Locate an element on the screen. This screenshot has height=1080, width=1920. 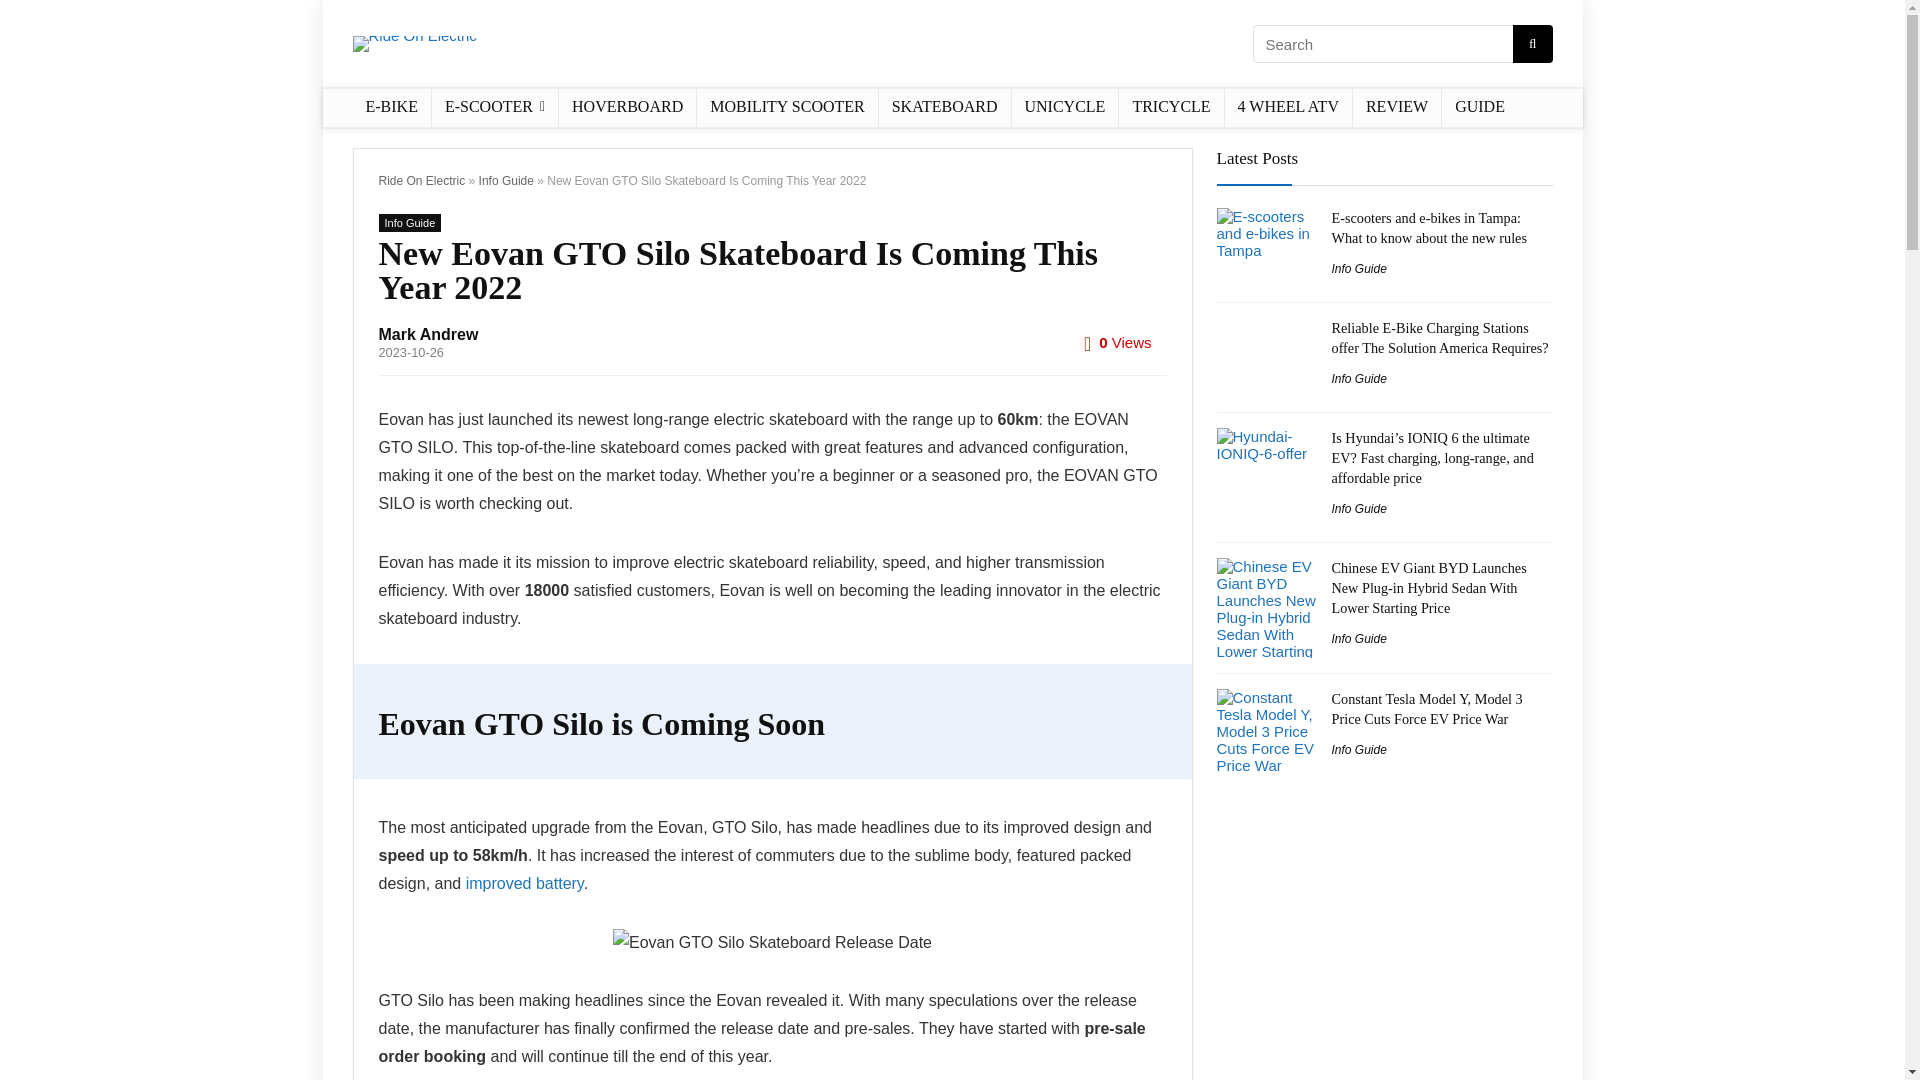
MOBILITY SCOOTER is located at coordinates (786, 108).